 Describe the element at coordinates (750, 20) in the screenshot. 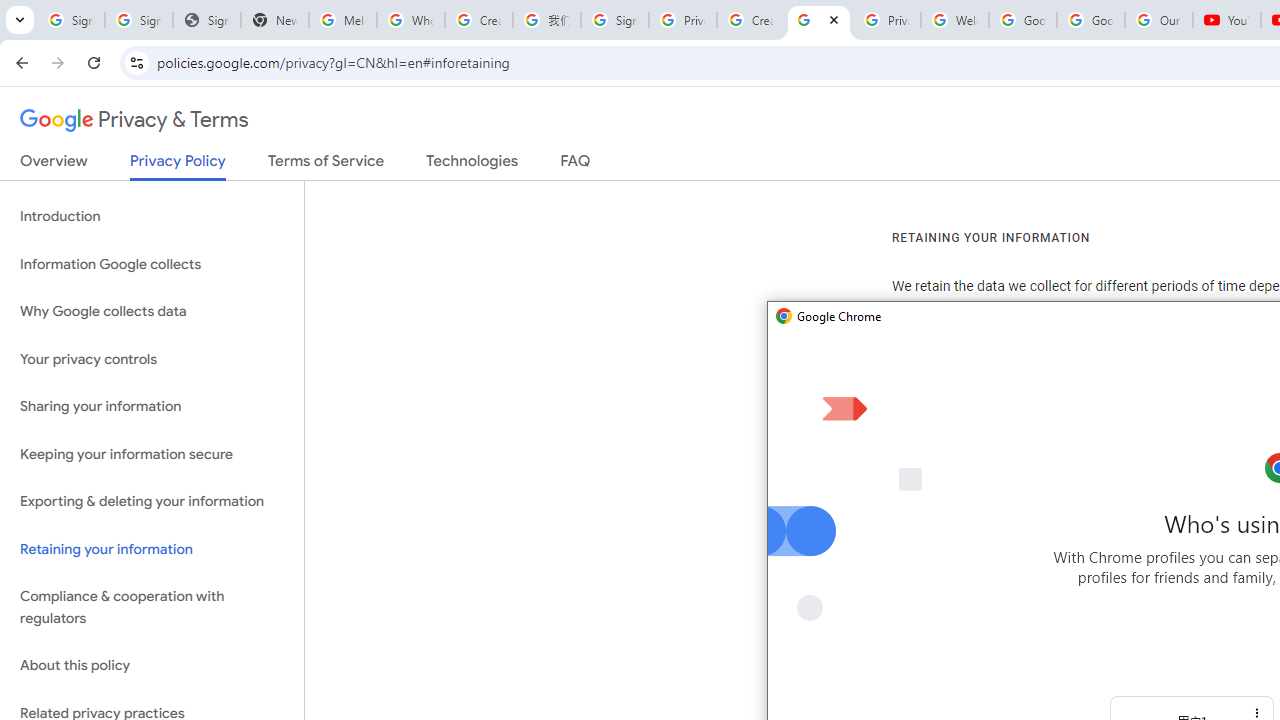

I see `Create your Google Account` at that location.